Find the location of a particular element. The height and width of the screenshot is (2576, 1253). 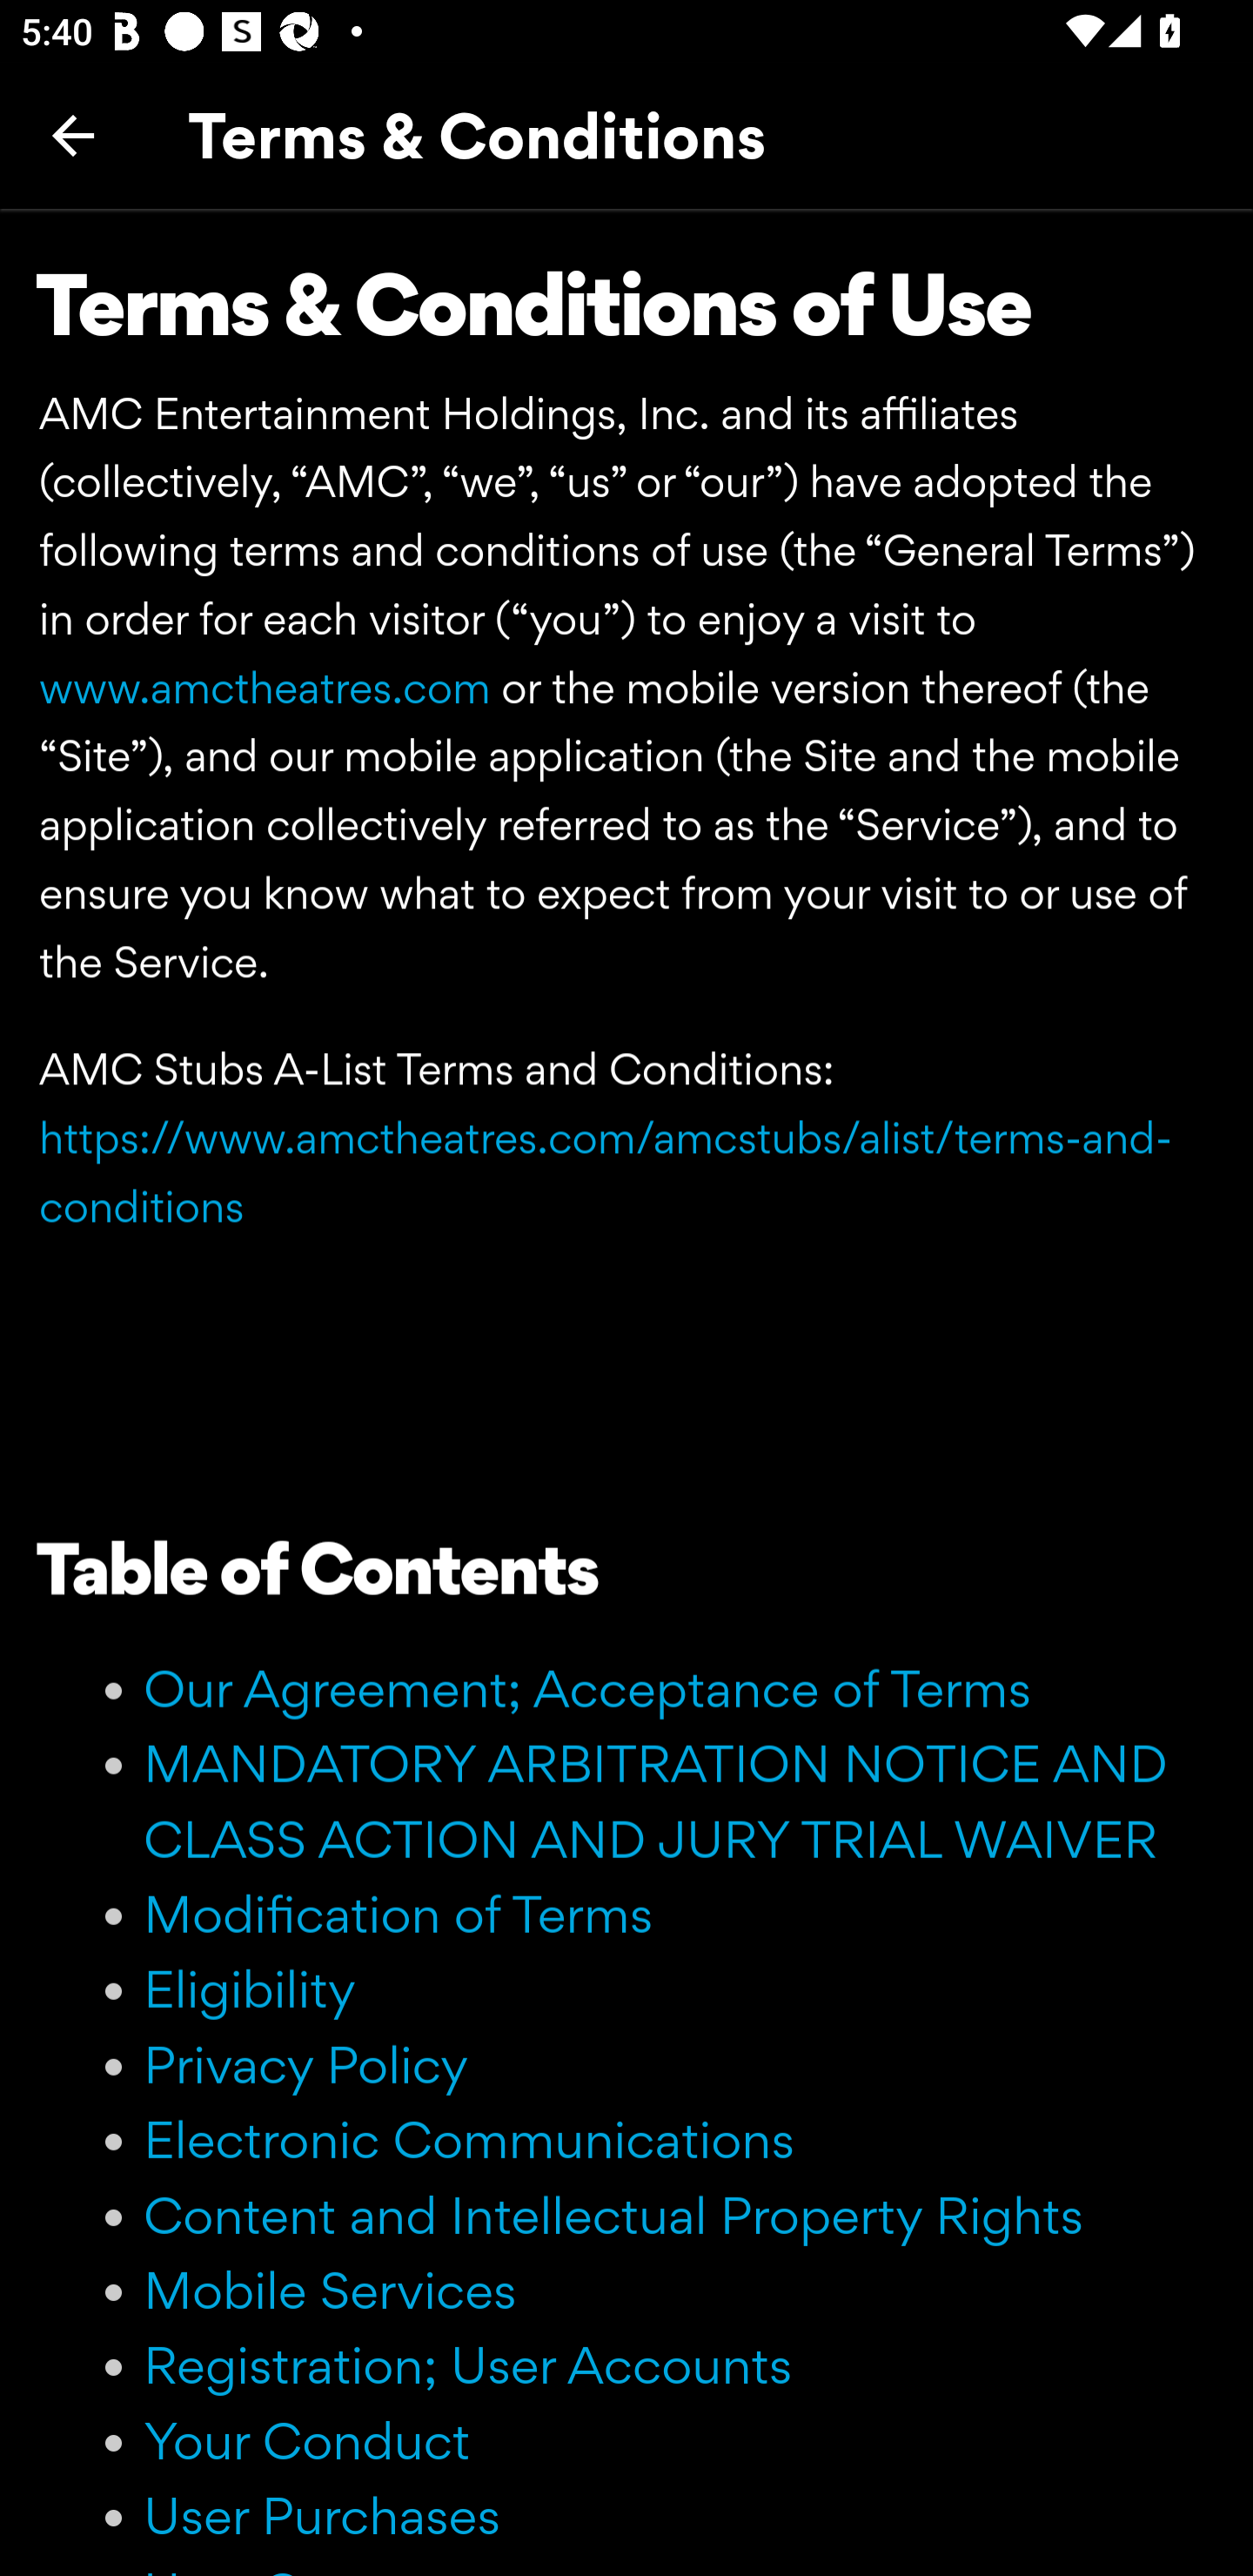

Electronic Communications is located at coordinates (470, 2139).